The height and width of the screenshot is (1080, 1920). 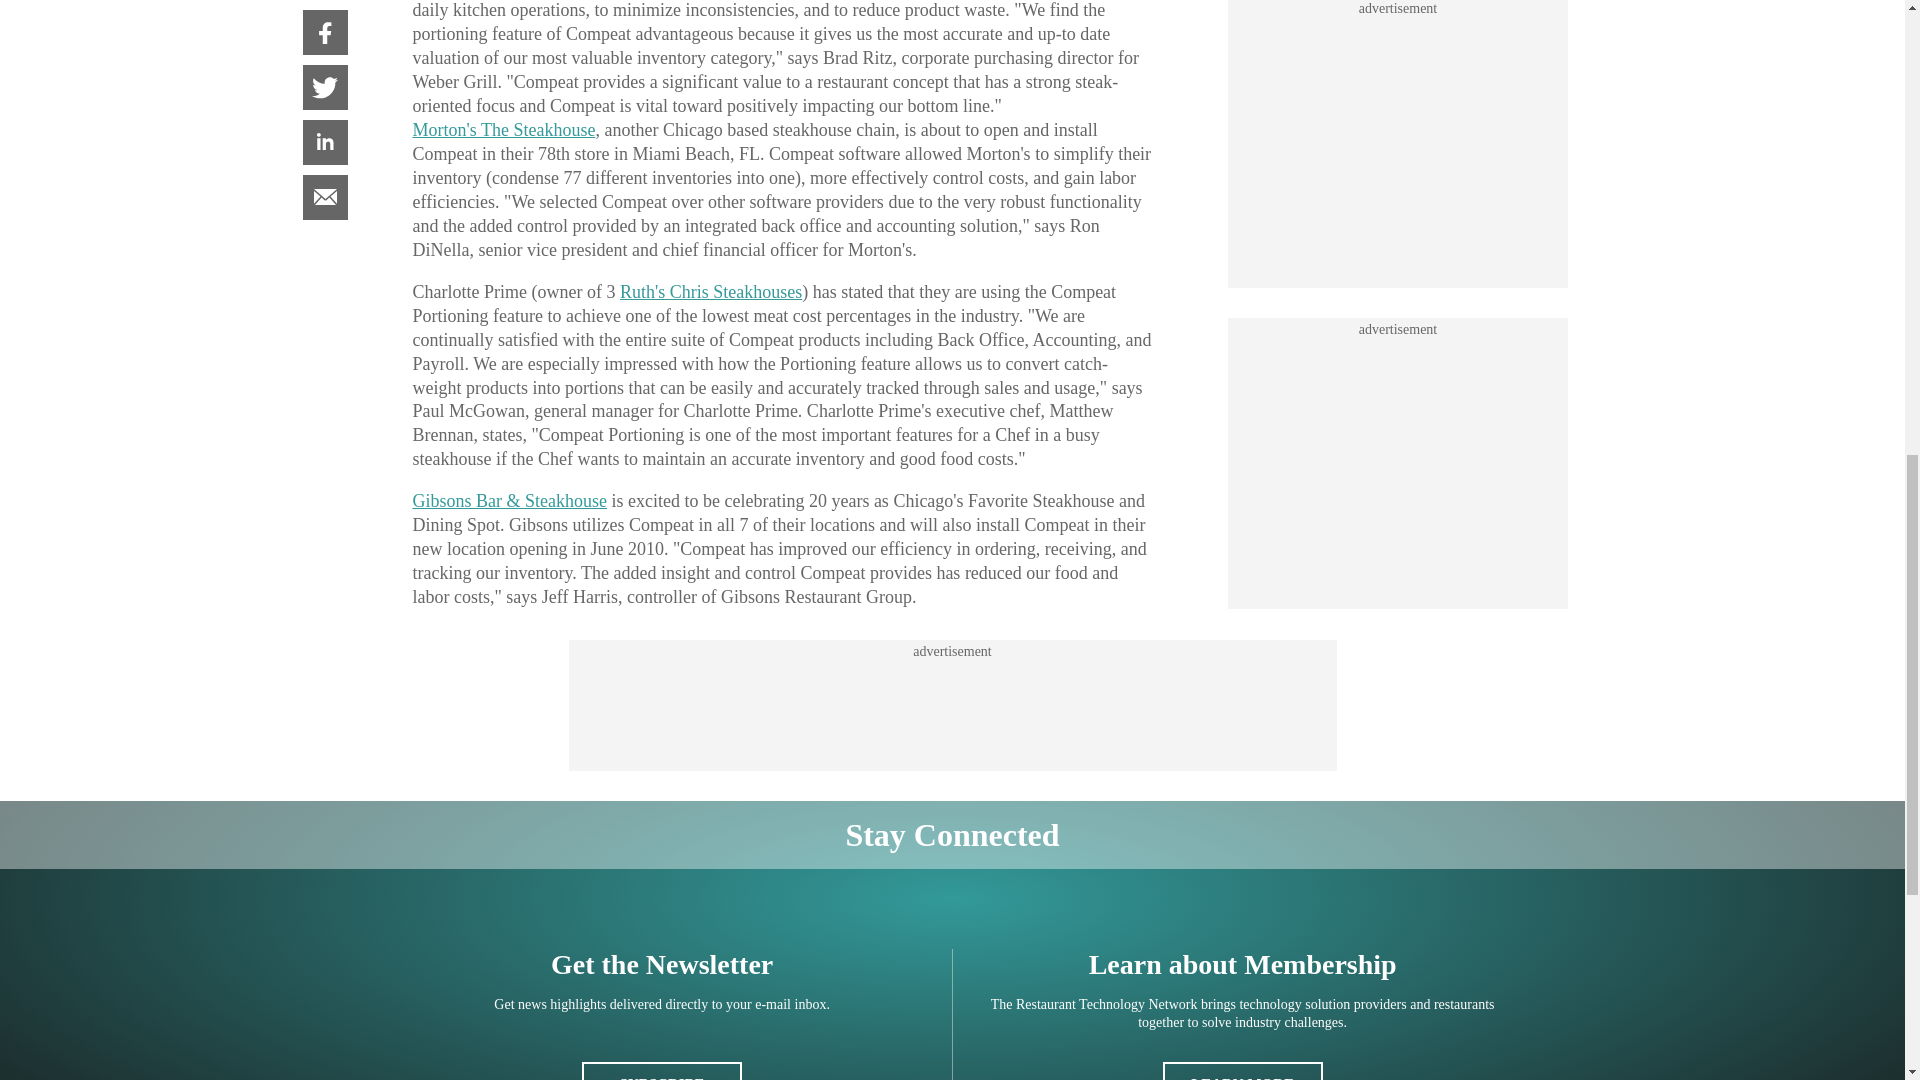 I want to click on 3rd party ad content, so click(x=951, y=705).